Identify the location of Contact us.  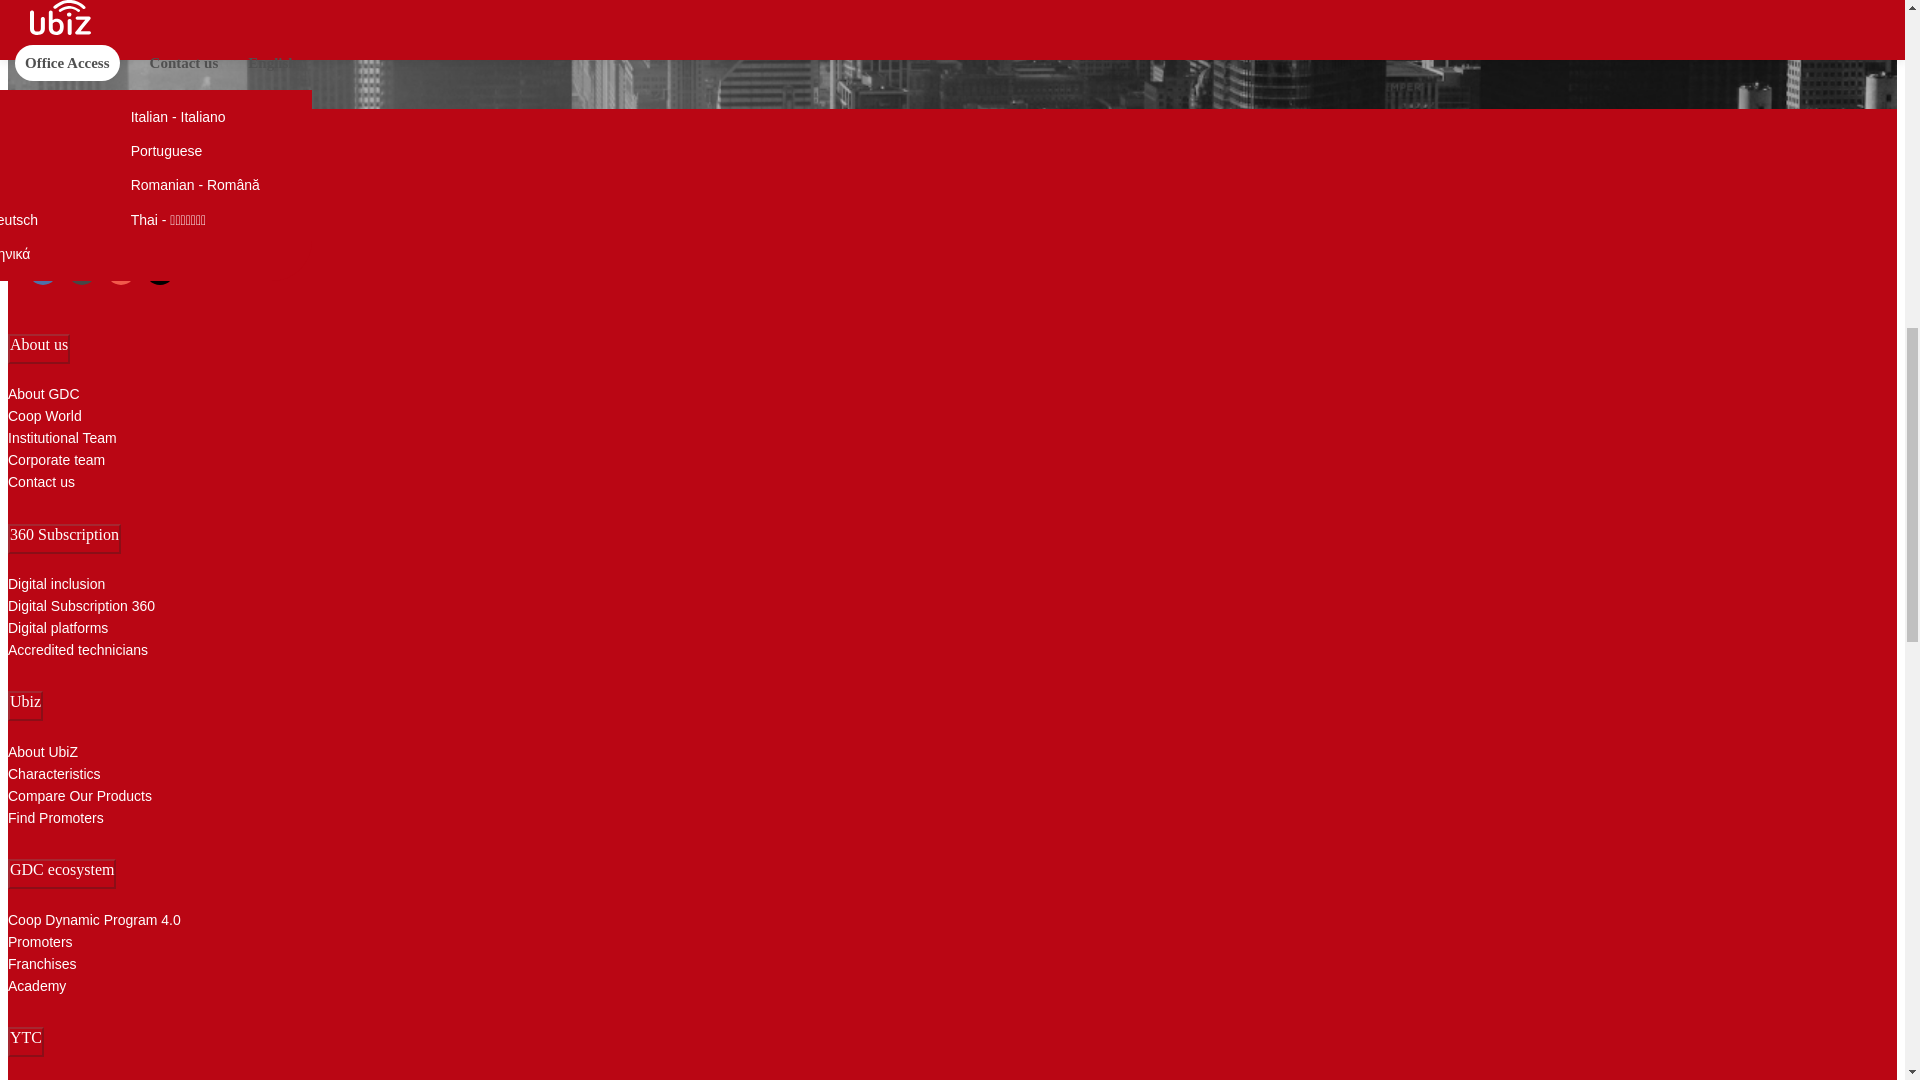
(62, 481).